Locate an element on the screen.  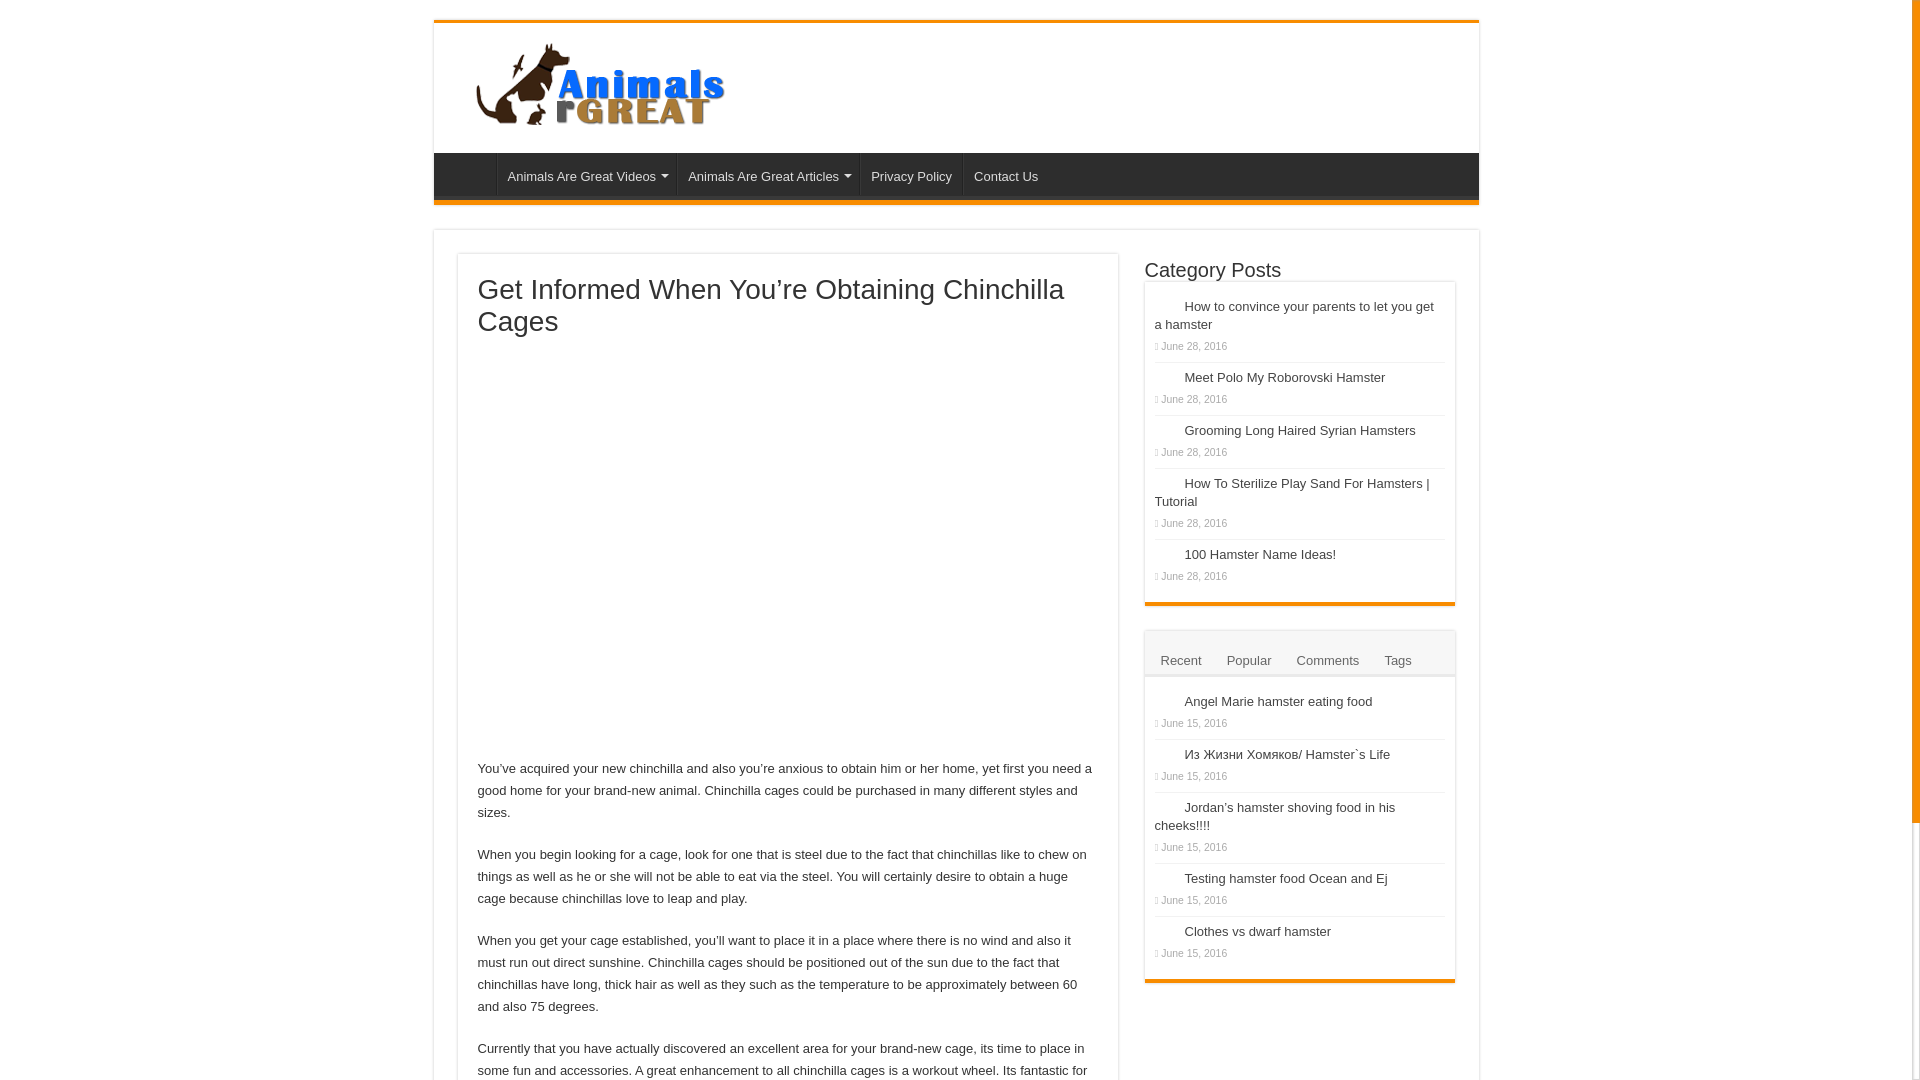
Privacy Policy is located at coordinates (910, 174).